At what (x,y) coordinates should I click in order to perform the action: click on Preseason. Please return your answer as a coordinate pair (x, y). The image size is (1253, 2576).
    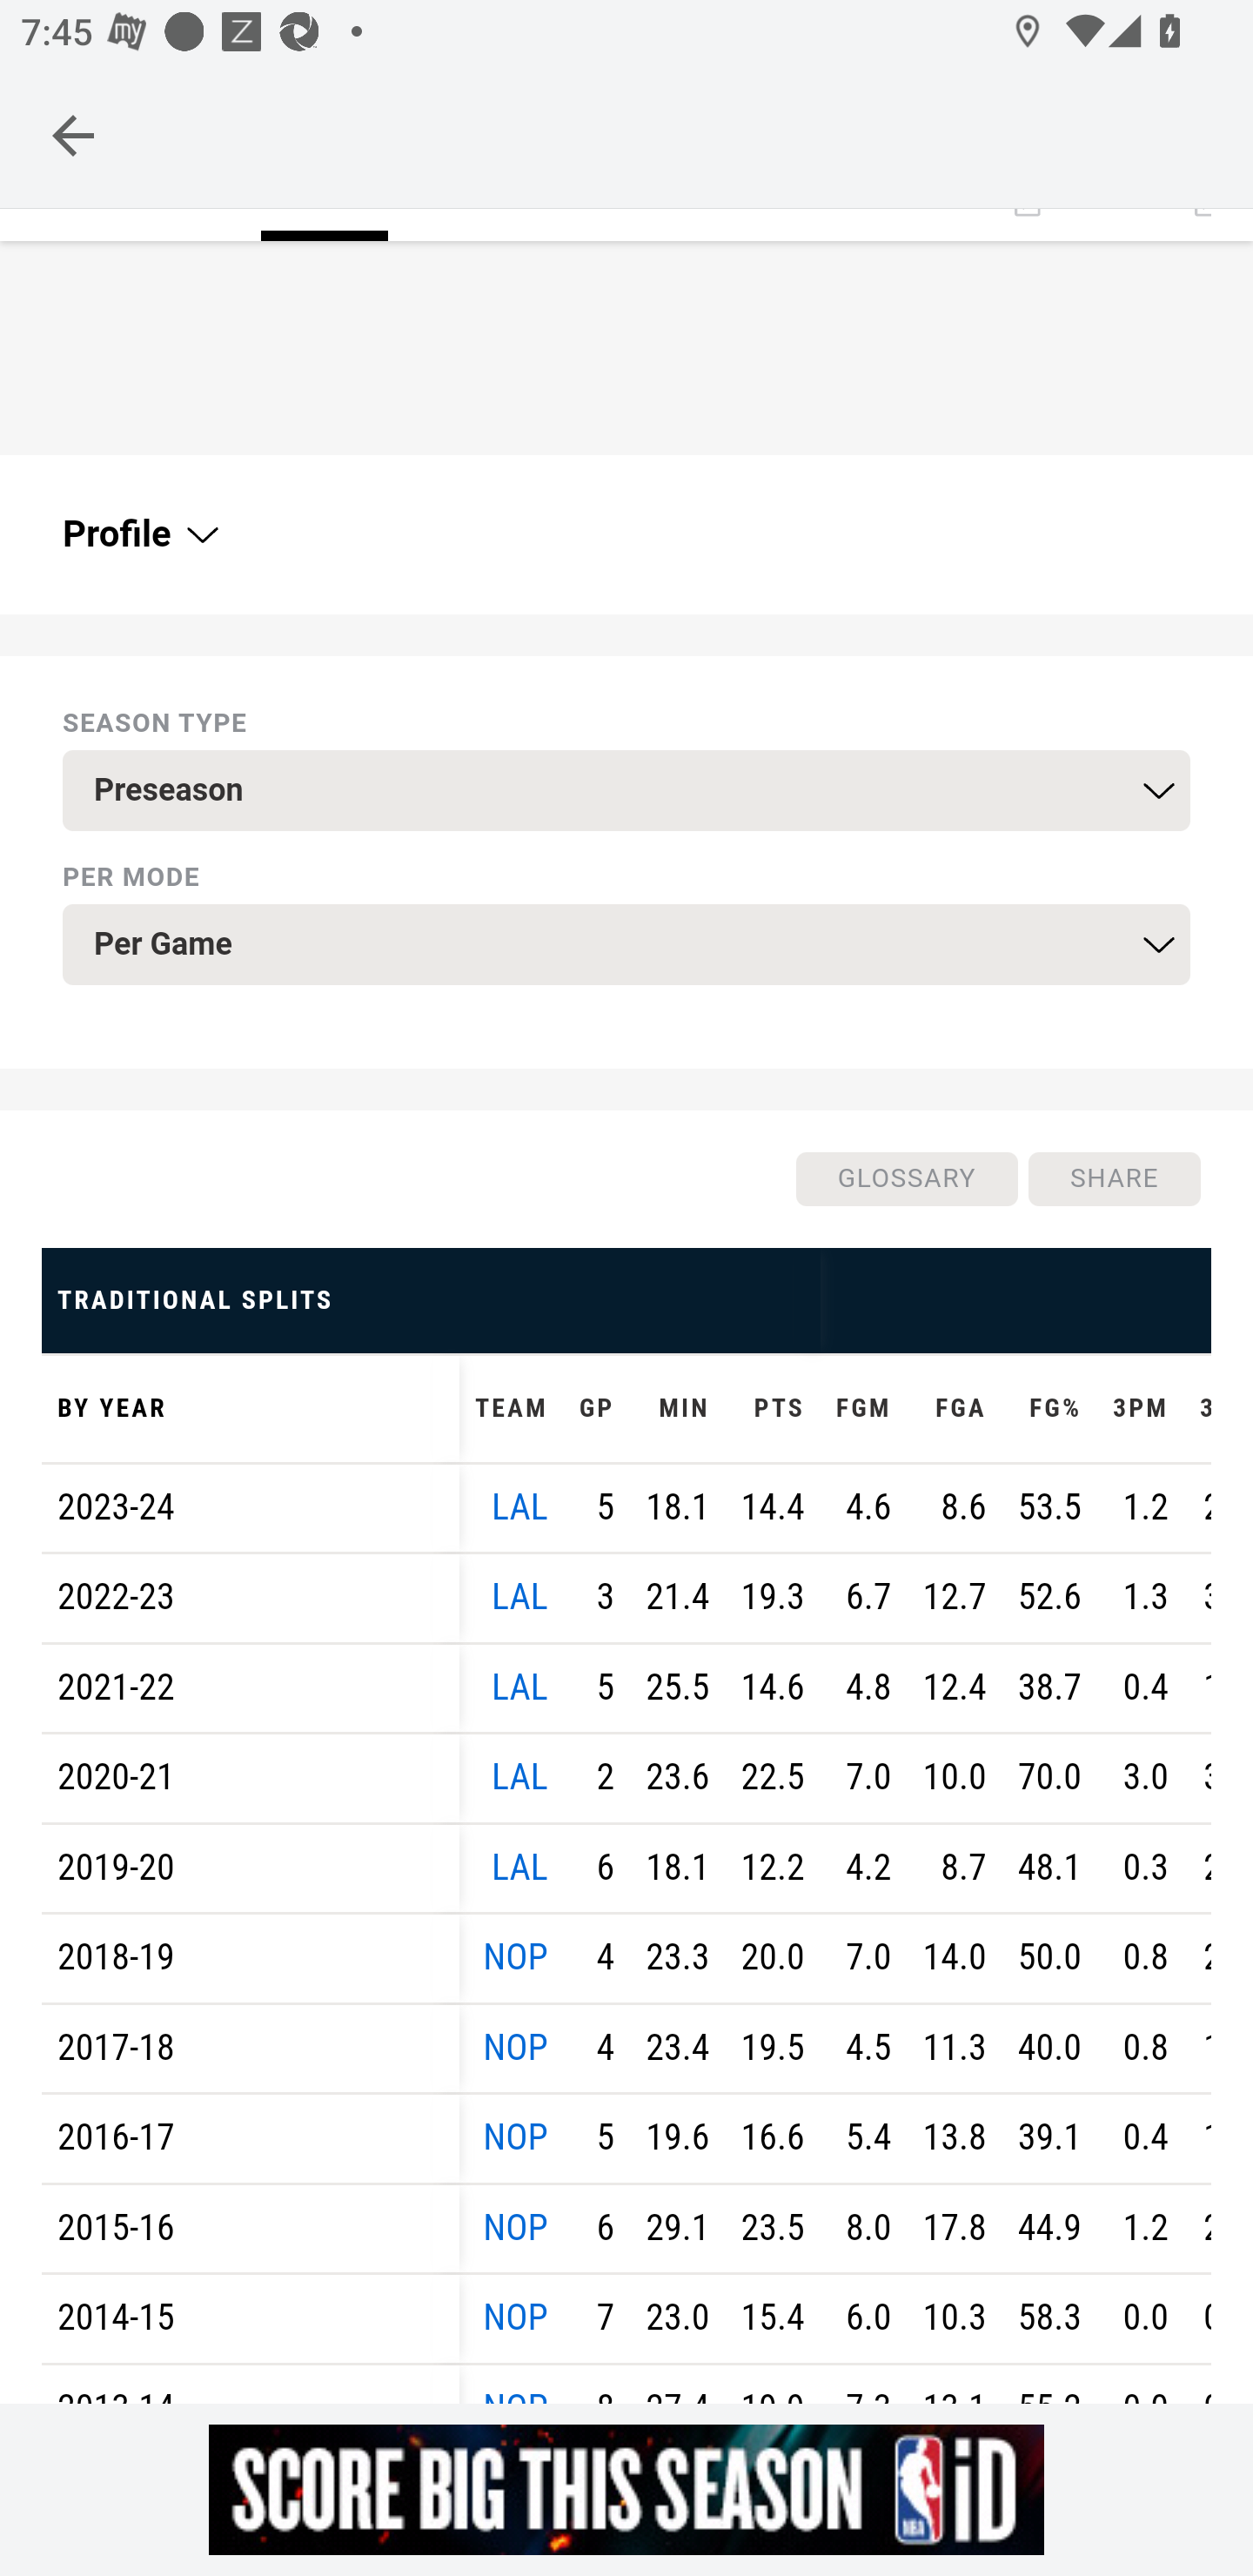
    Looking at the image, I should click on (626, 790).